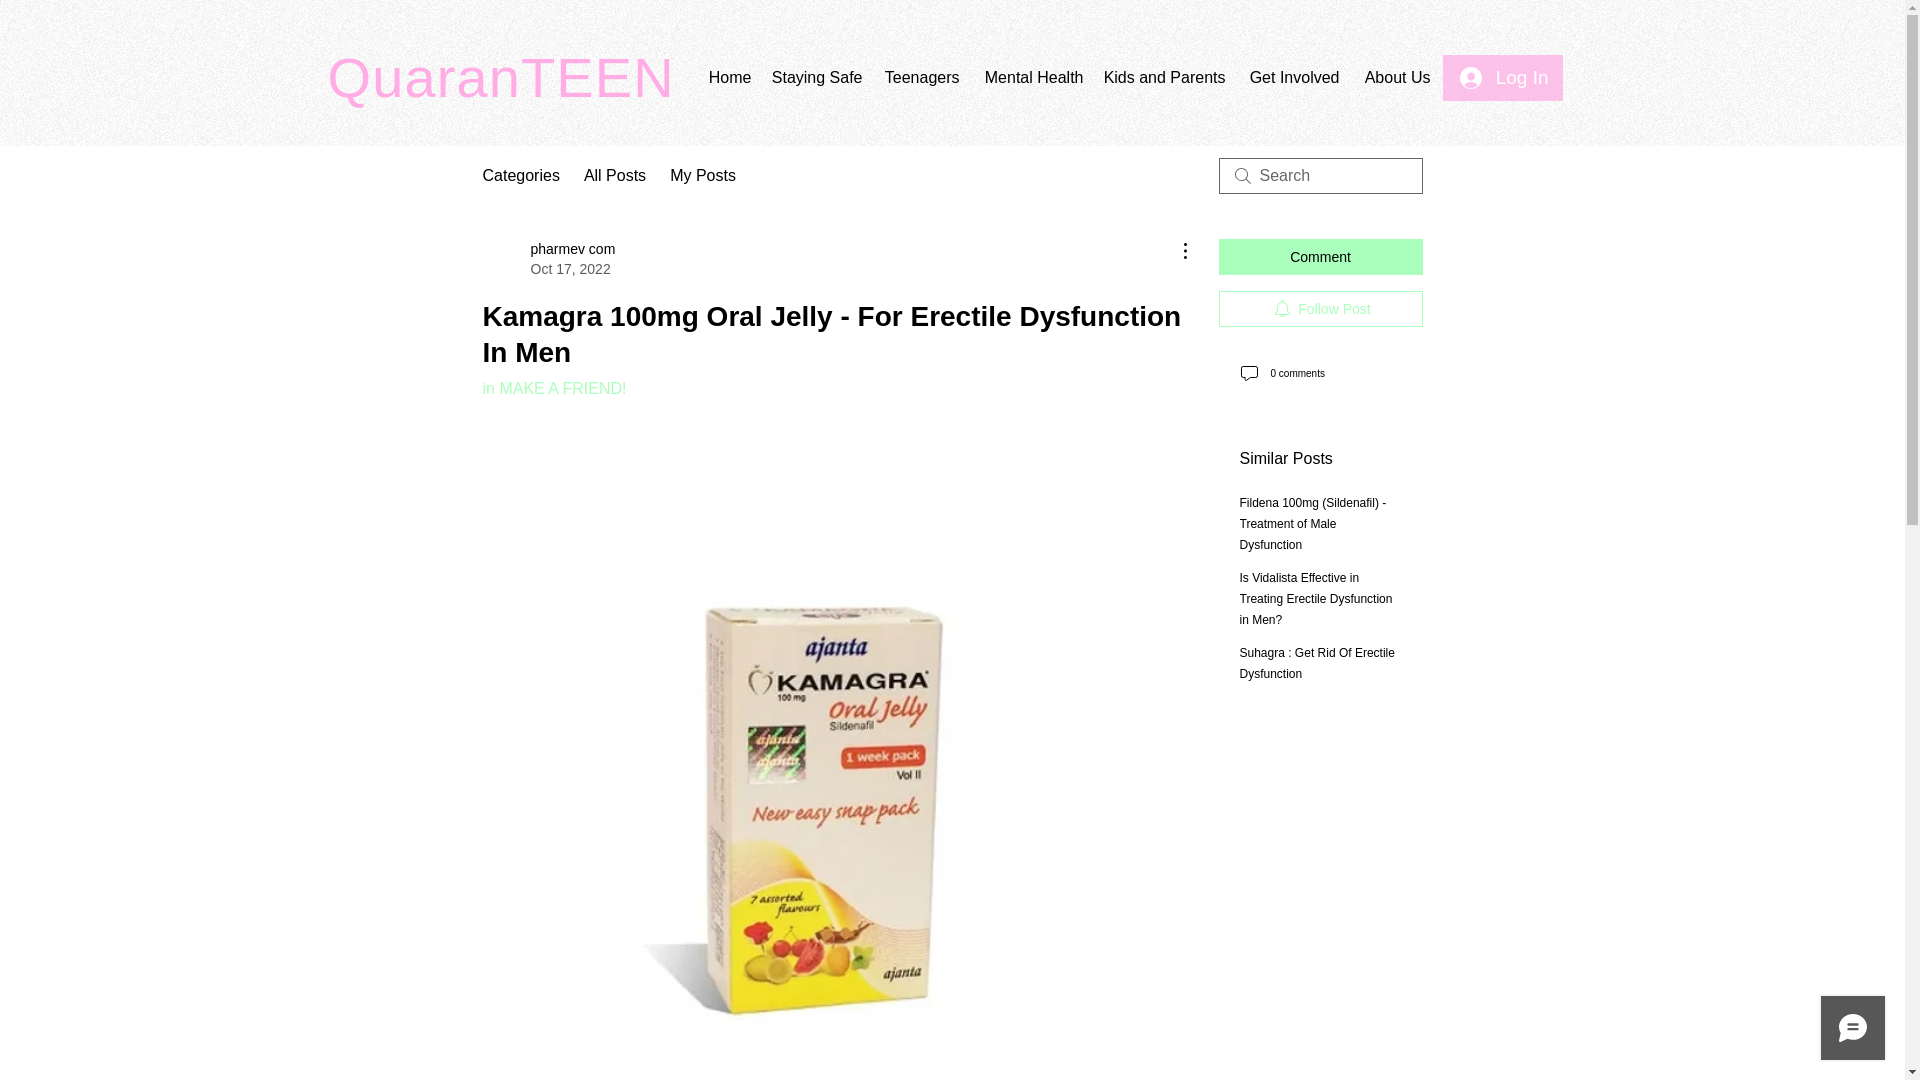 Image resolution: width=1920 pixels, height=1080 pixels. What do you see at coordinates (1292, 77) in the screenshot?
I see `Get Involved` at bounding box center [1292, 77].